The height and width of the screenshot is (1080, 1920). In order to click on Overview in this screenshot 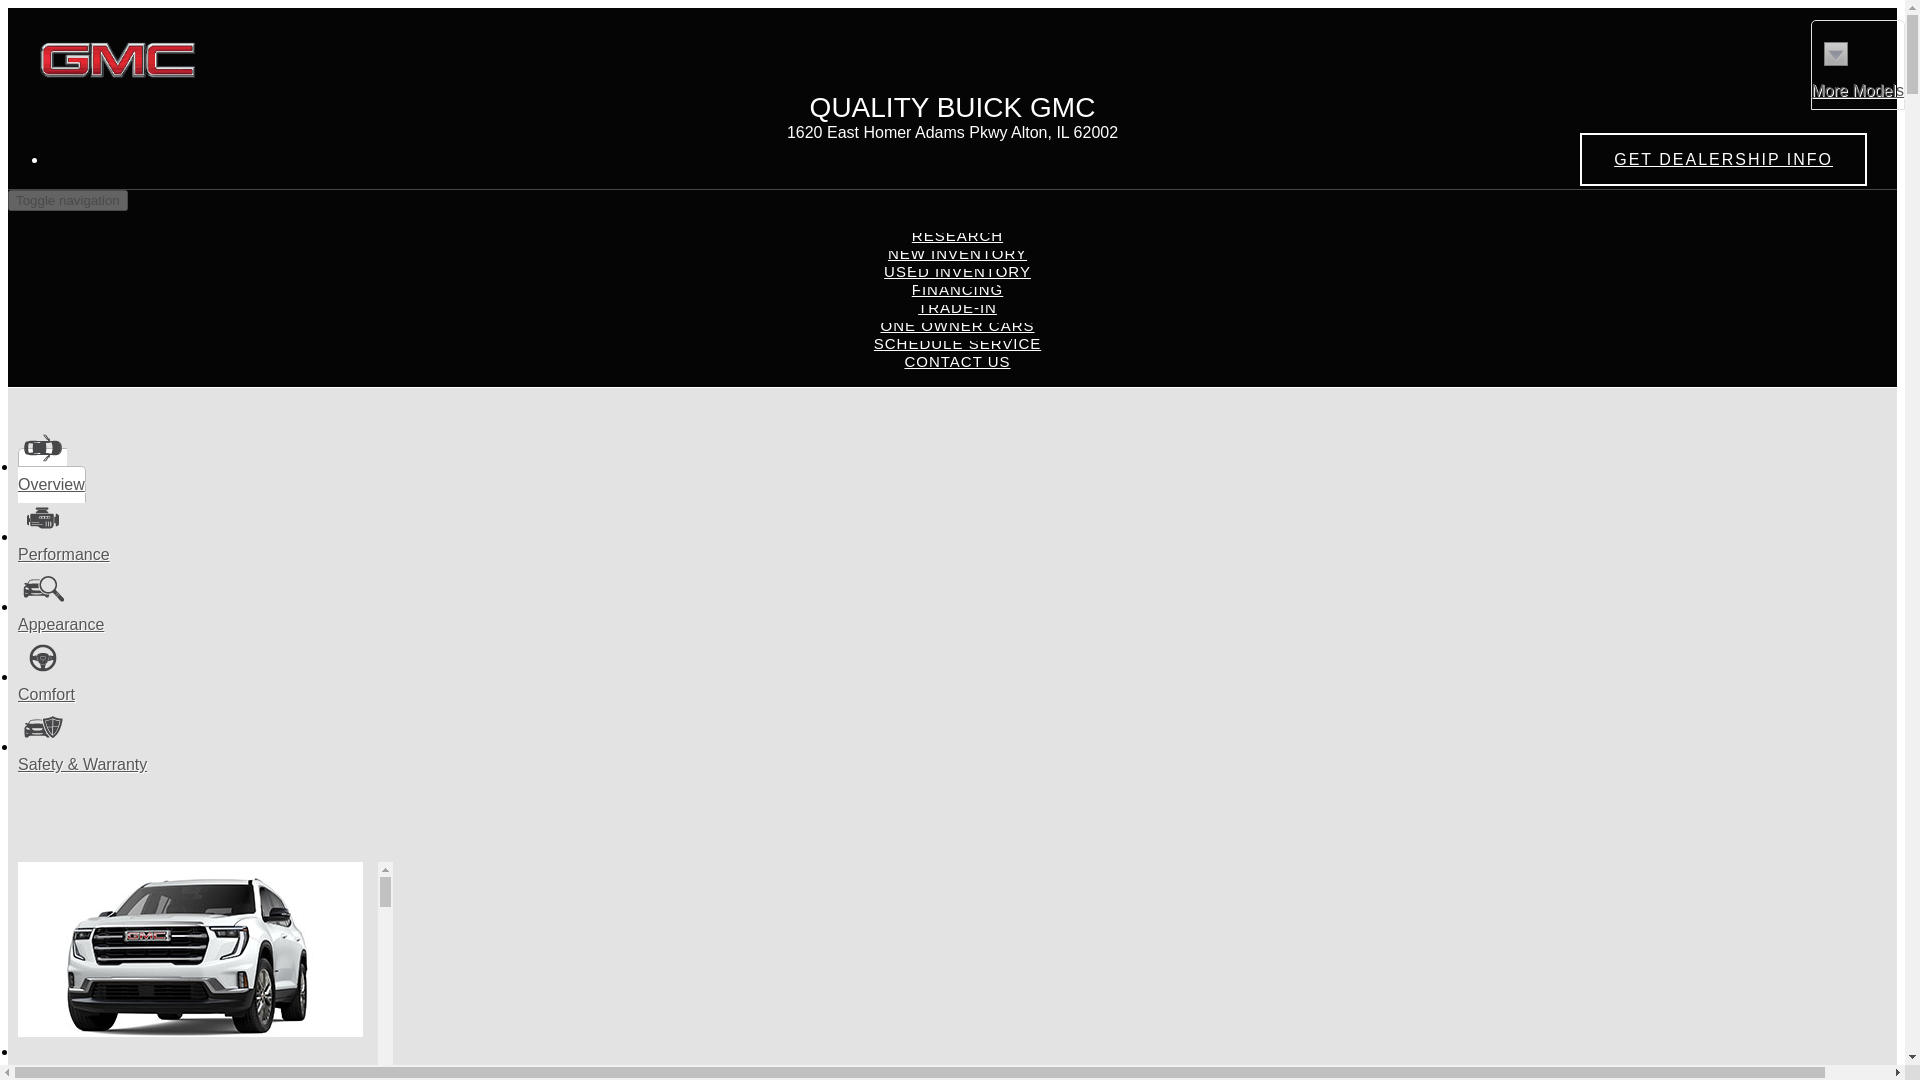, I will do `click(52, 476)`.